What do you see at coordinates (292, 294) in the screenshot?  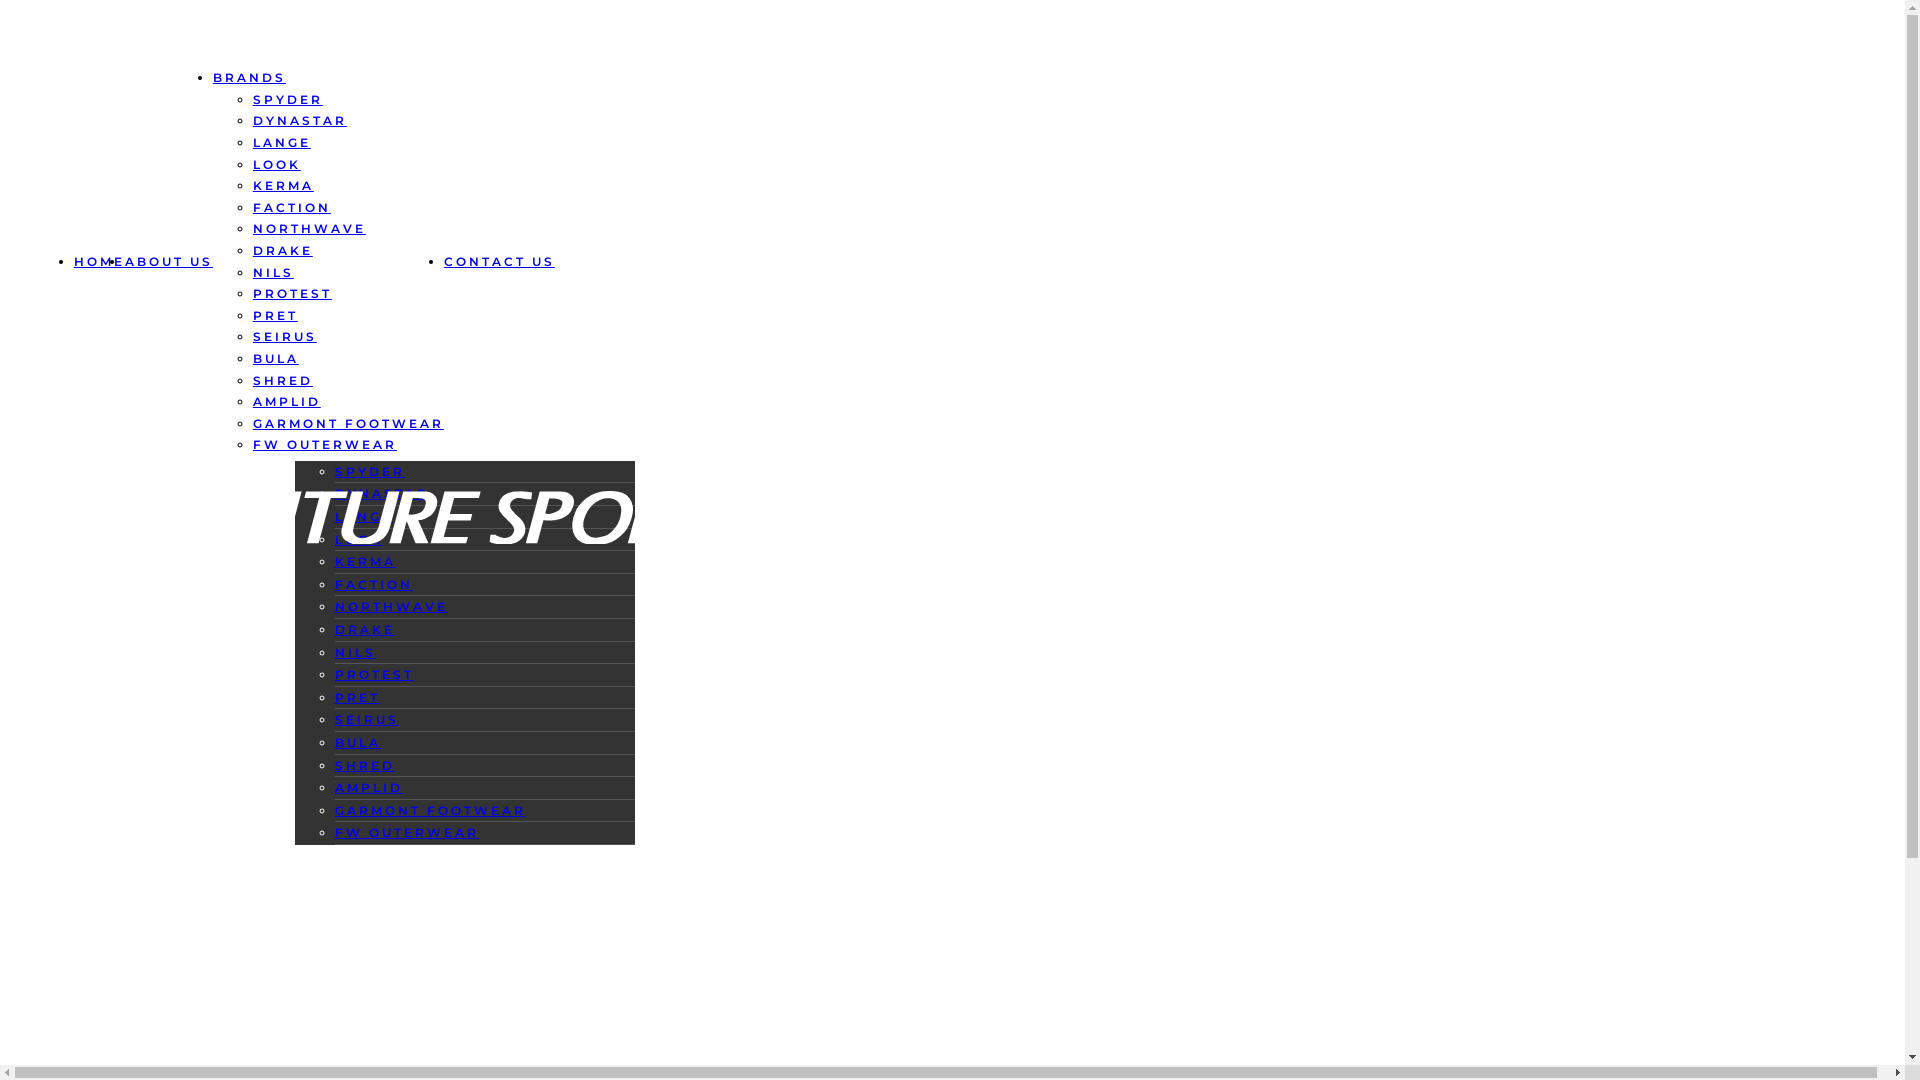 I see `PROTEST` at bounding box center [292, 294].